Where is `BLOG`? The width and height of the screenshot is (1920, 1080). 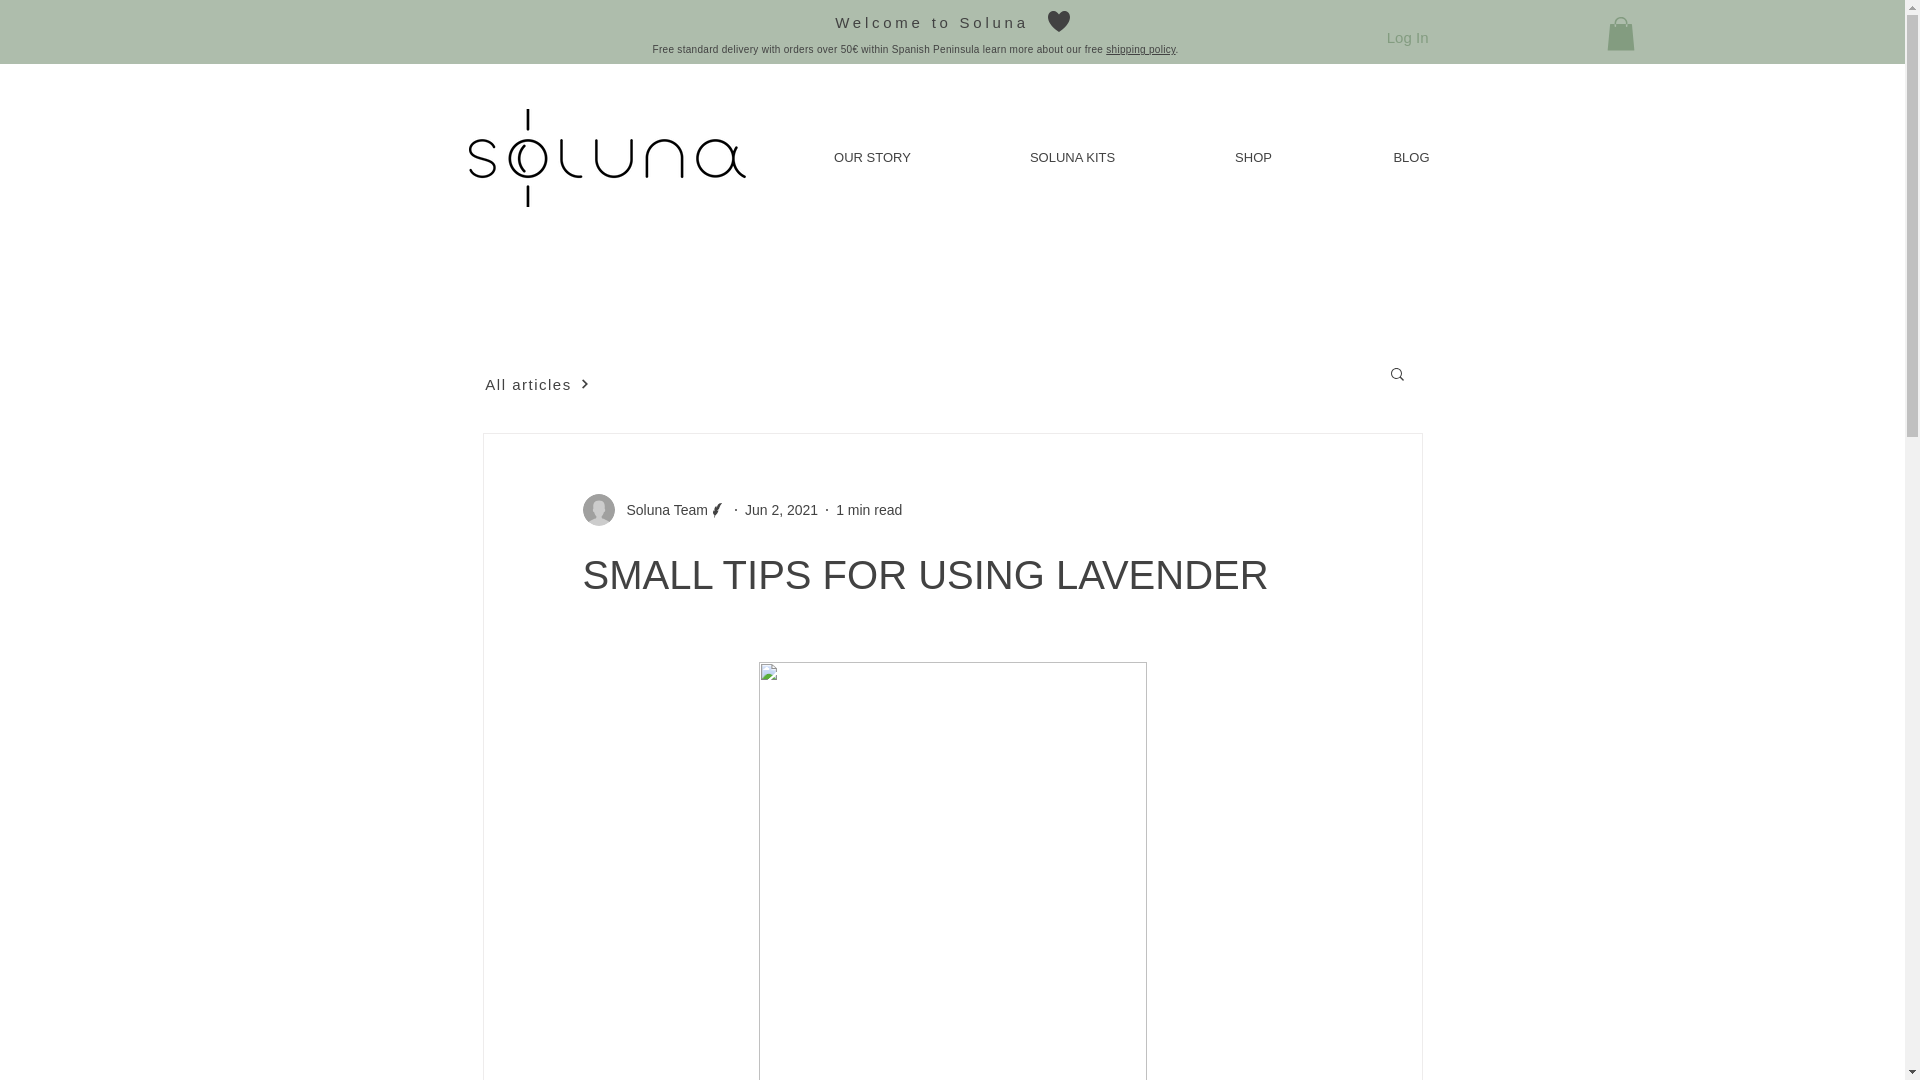
BLOG is located at coordinates (1410, 158).